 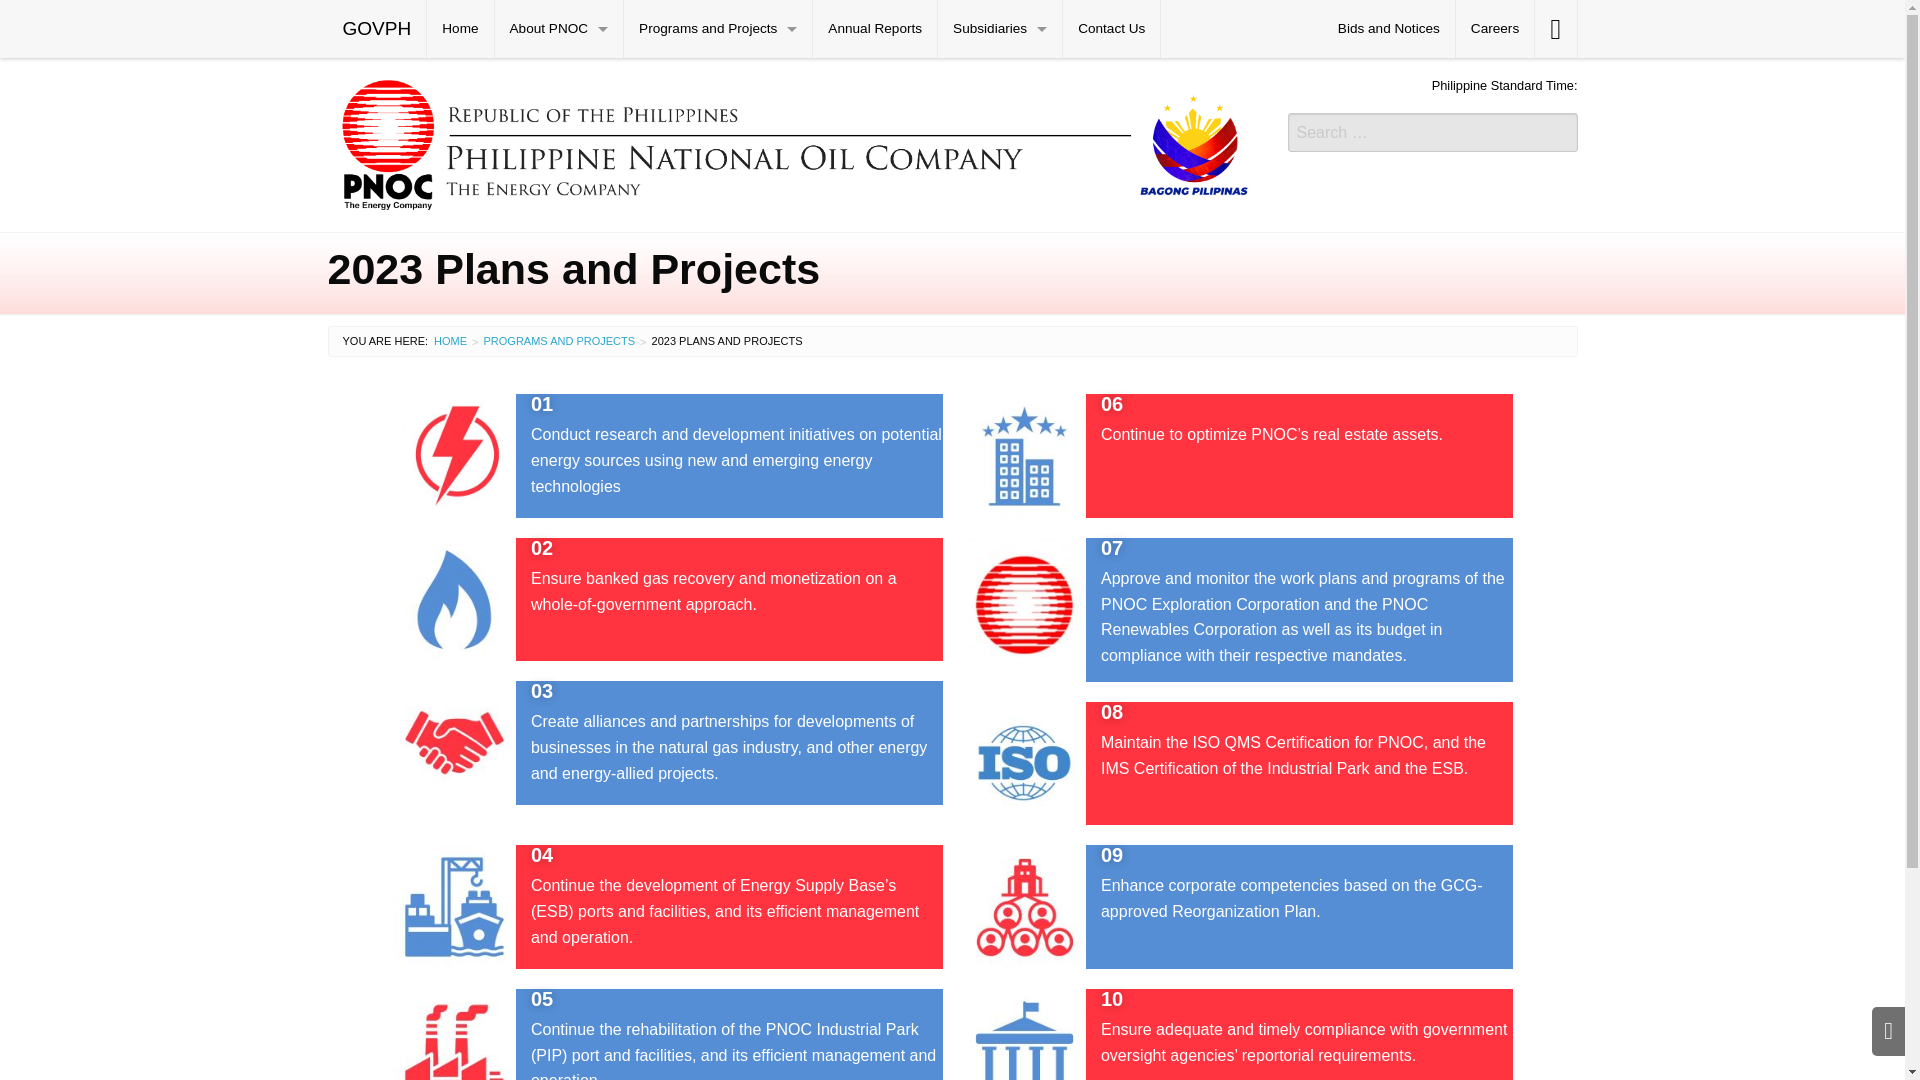 I want to click on Home, so click(x=460, y=29).